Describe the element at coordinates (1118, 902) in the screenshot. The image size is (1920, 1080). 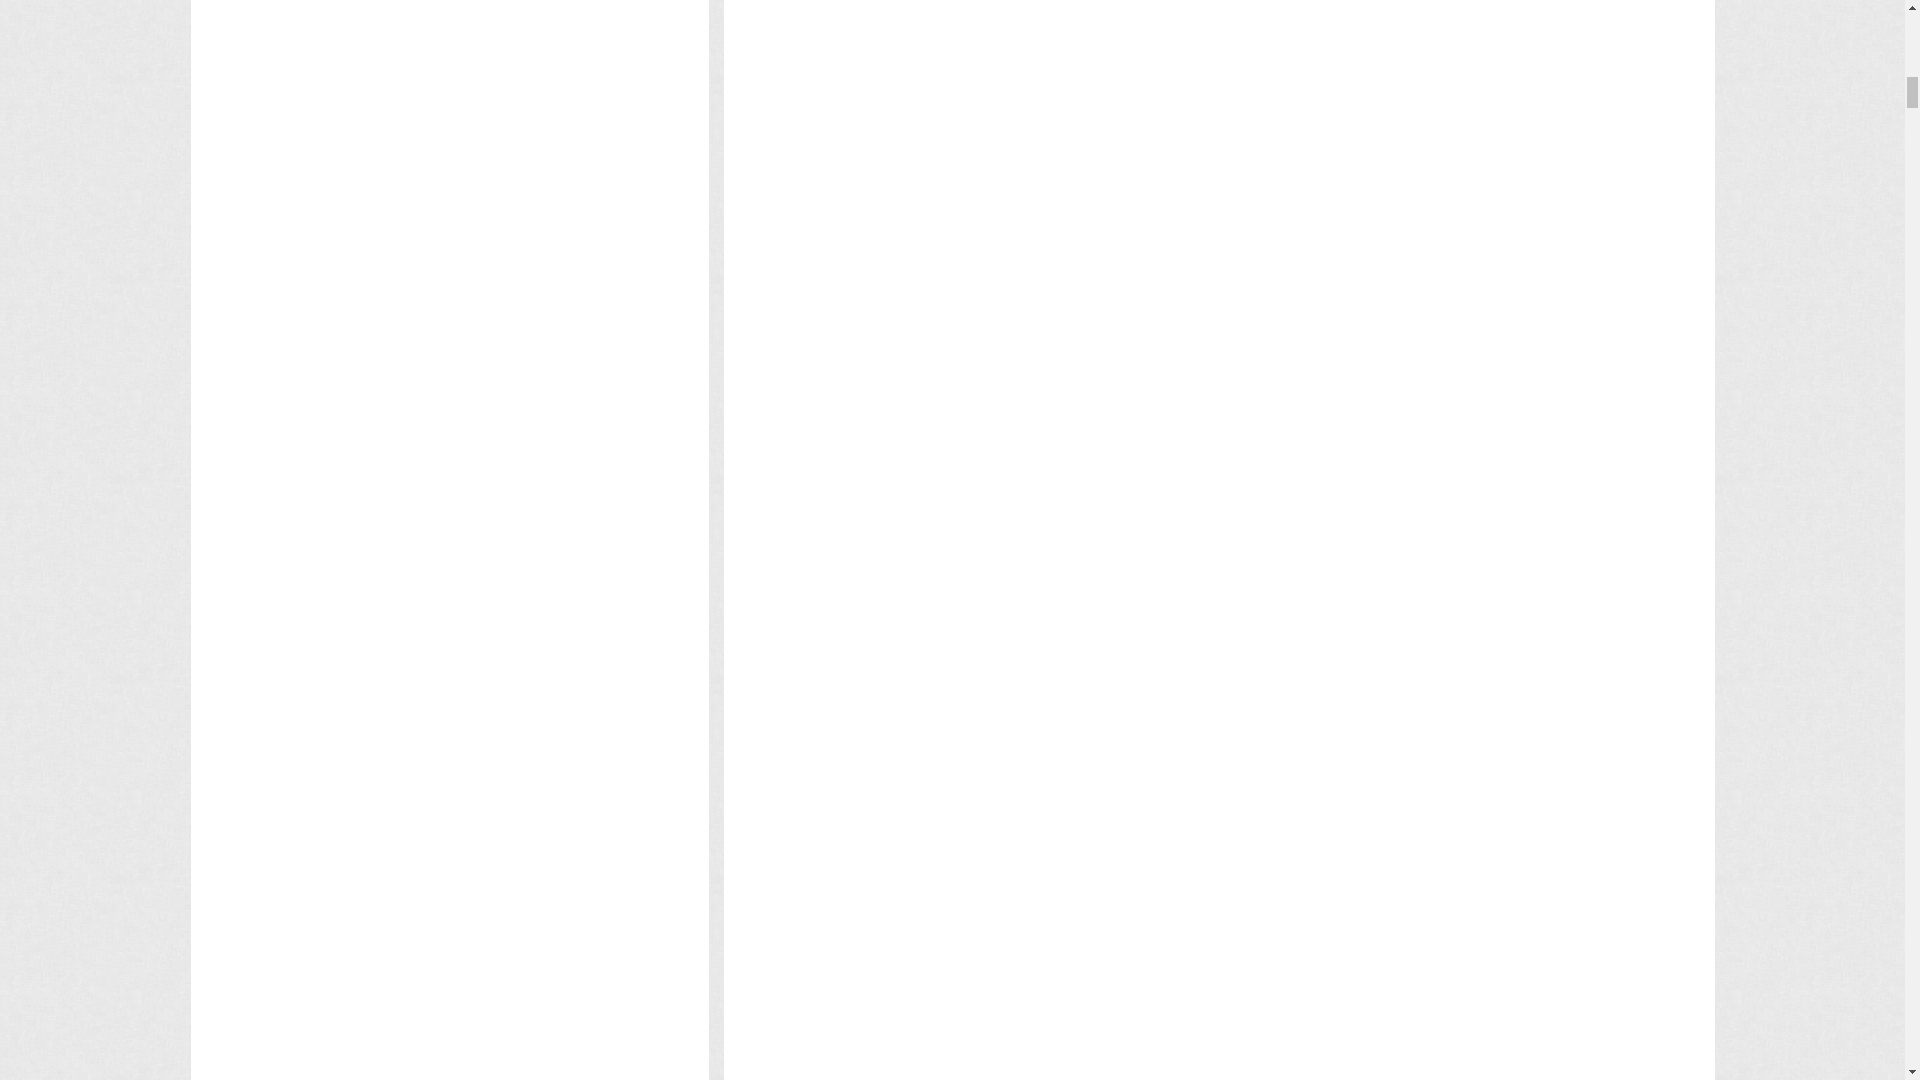
I see `Advertisement` at that location.